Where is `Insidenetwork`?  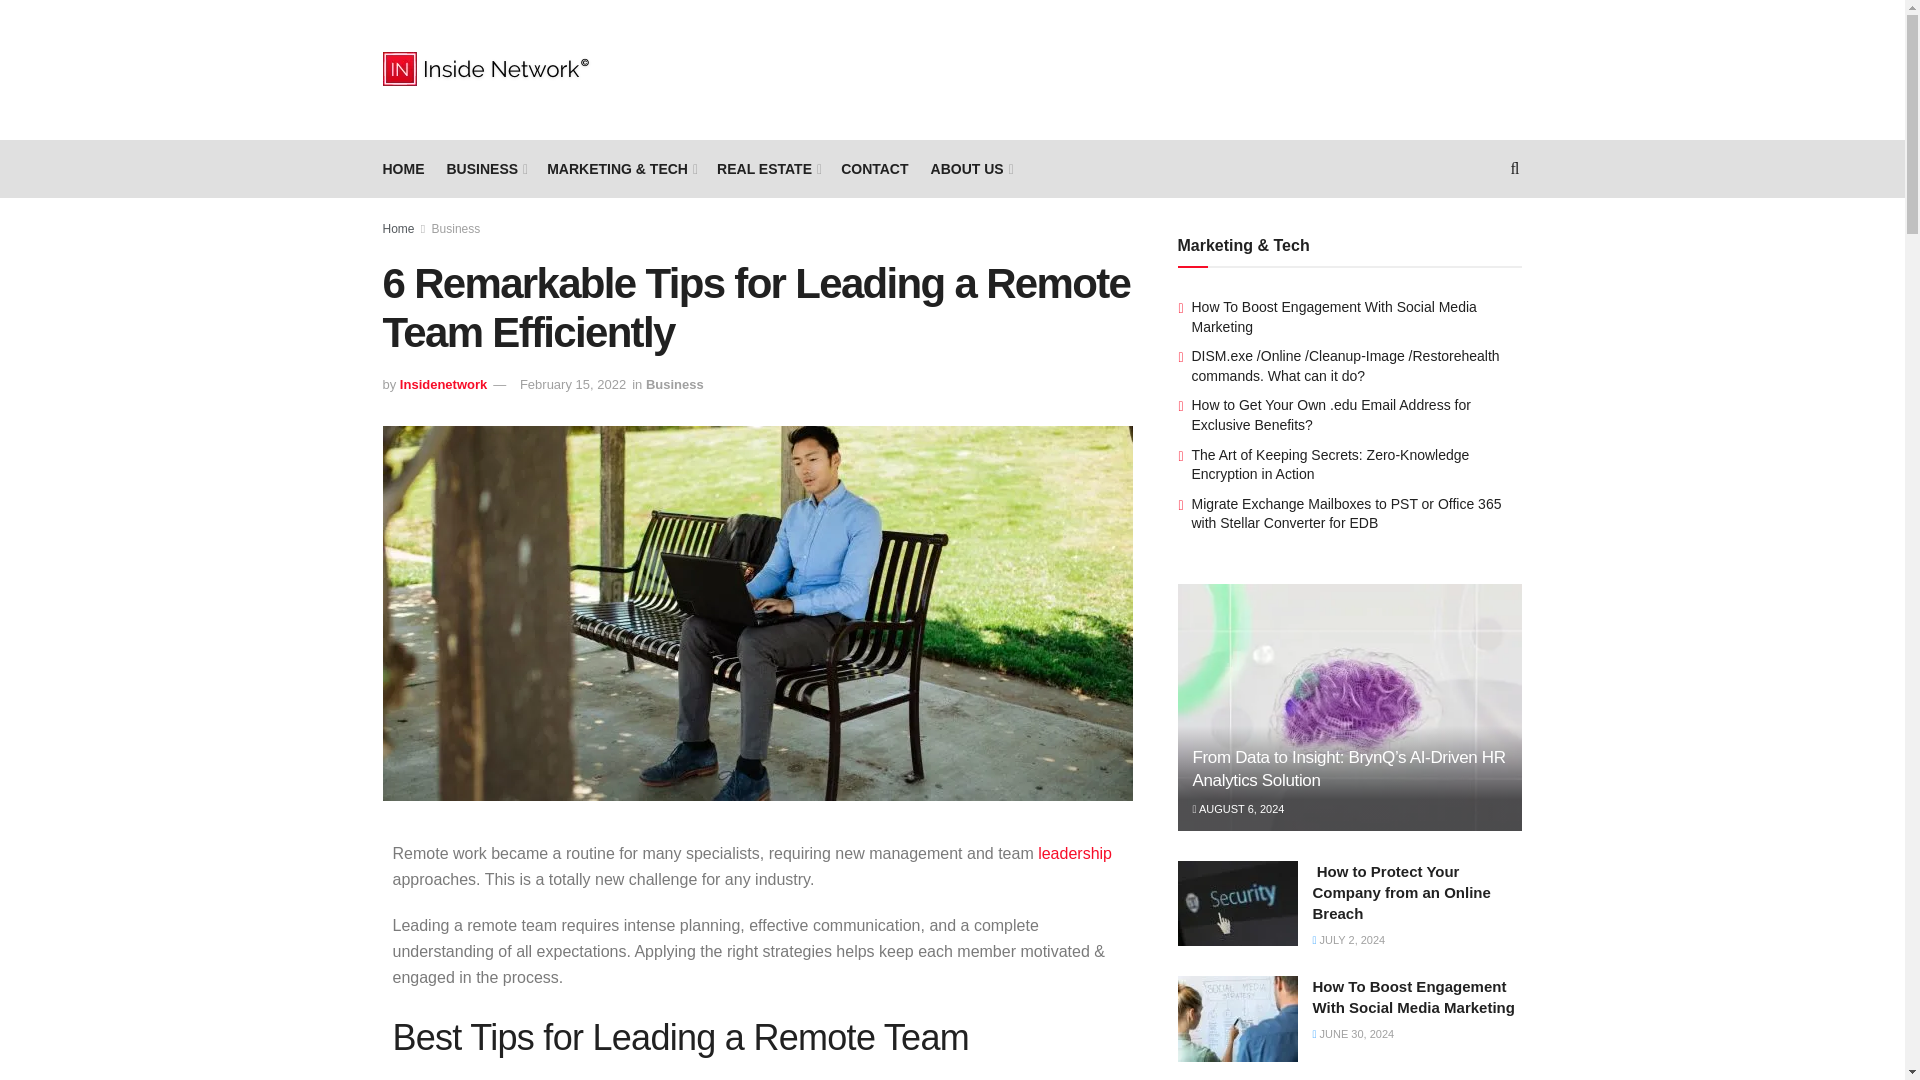
Insidenetwork is located at coordinates (443, 384).